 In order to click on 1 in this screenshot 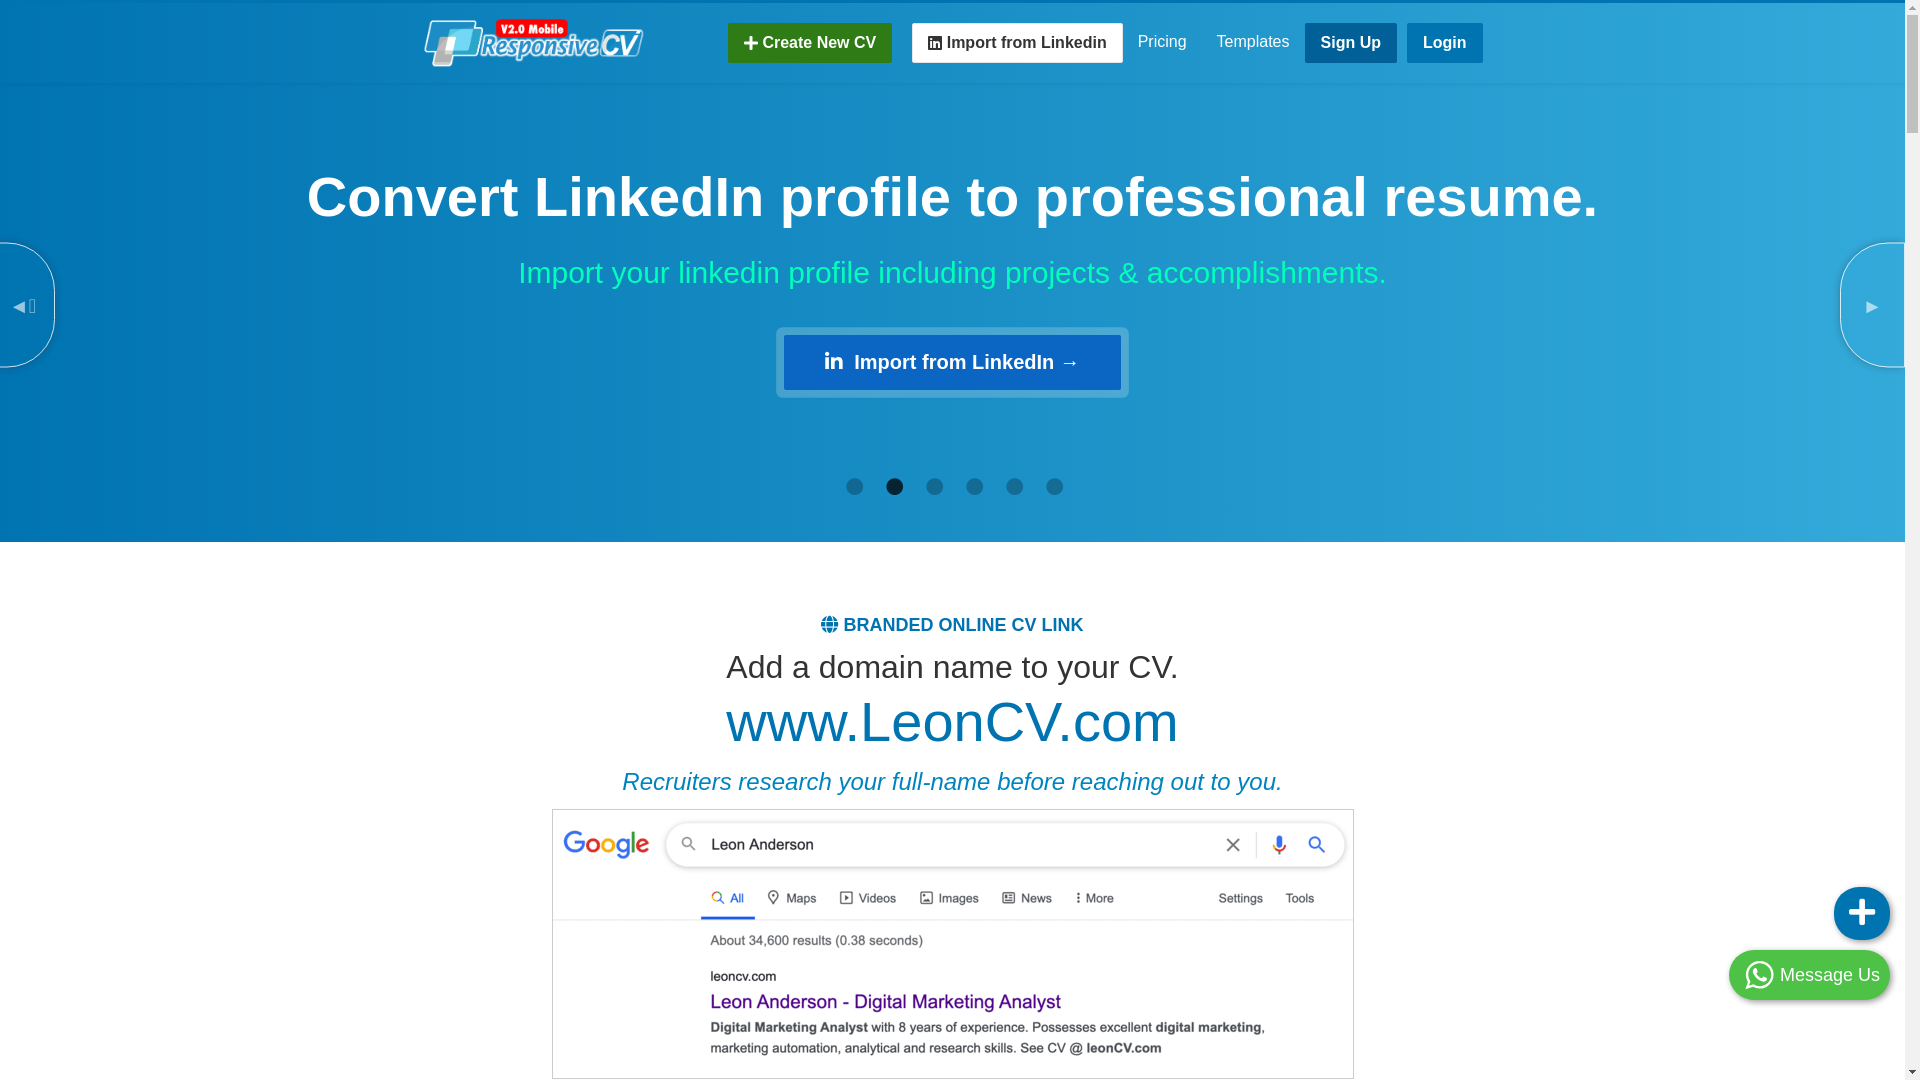, I will do `click(852, 487)`.